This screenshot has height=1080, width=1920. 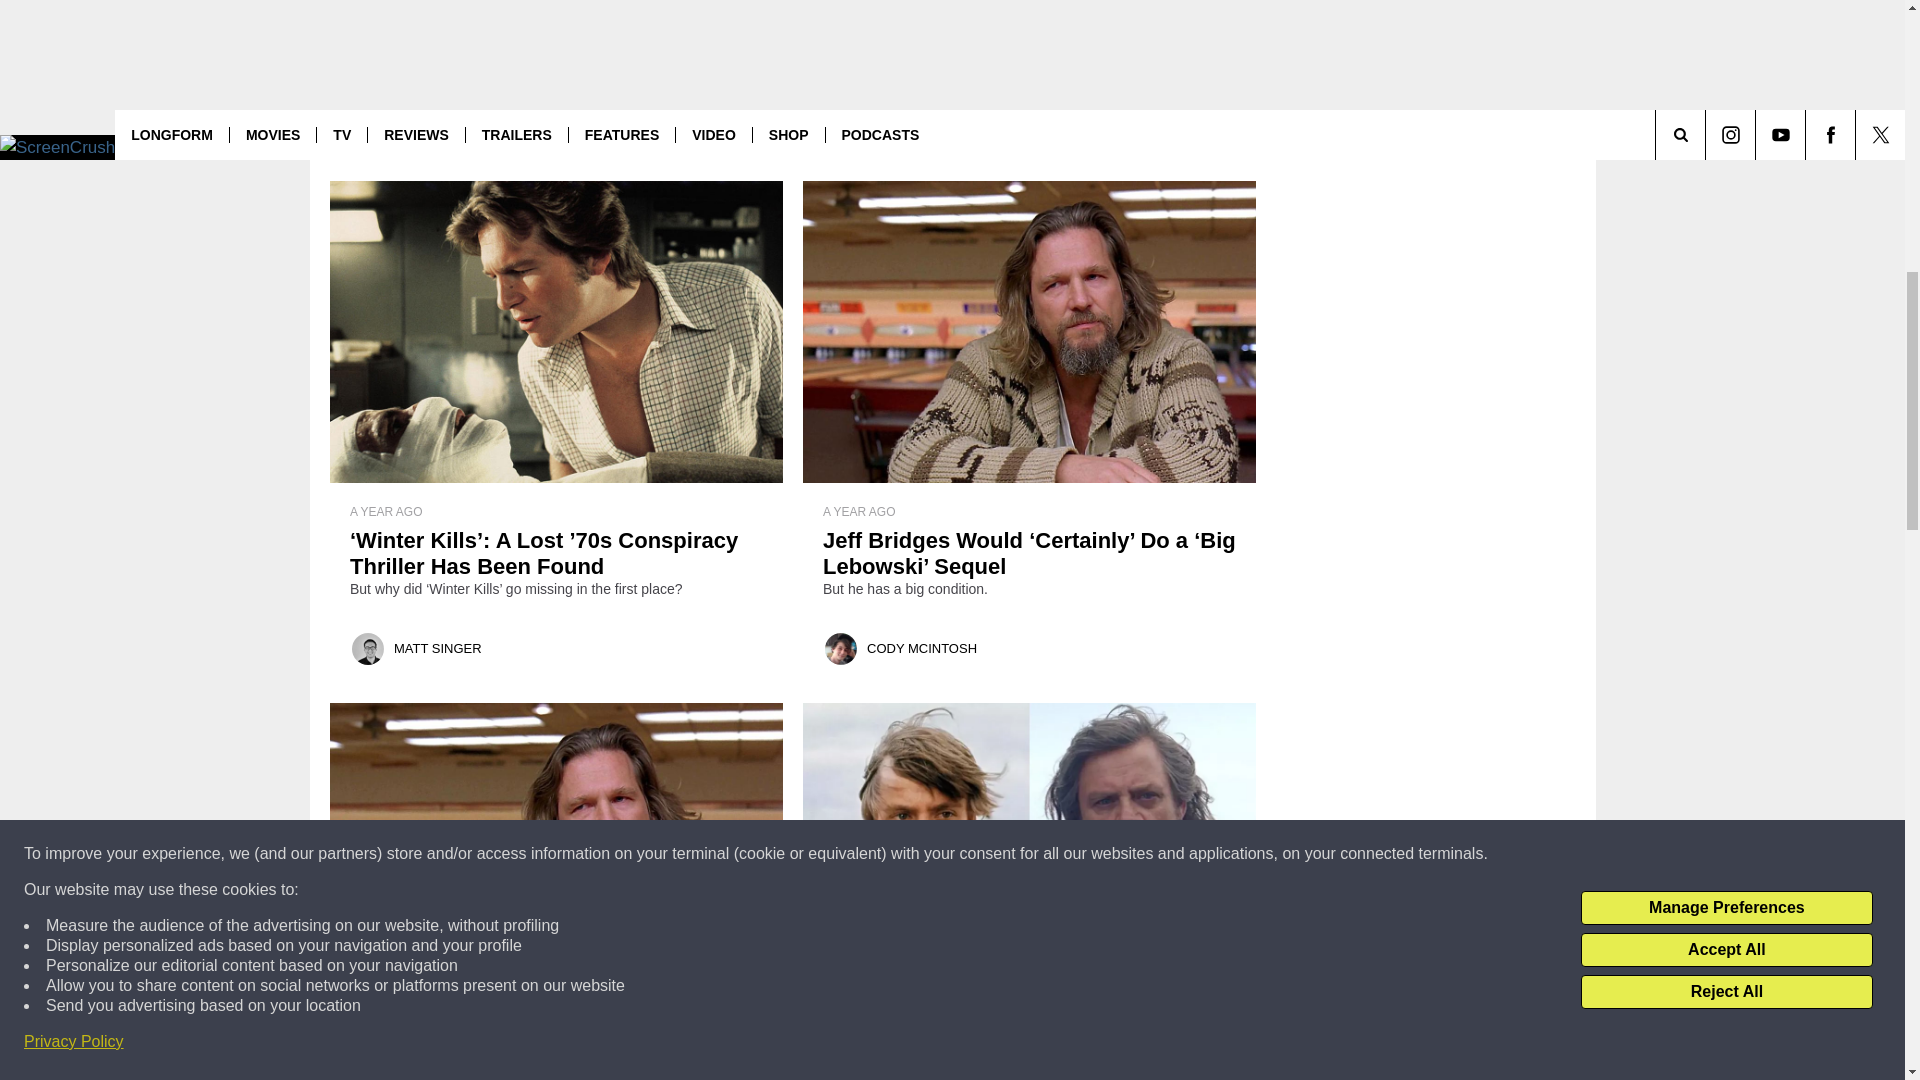 What do you see at coordinates (622, 103) in the screenshot?
I see `The Giver` at bounding box center [622, 103].